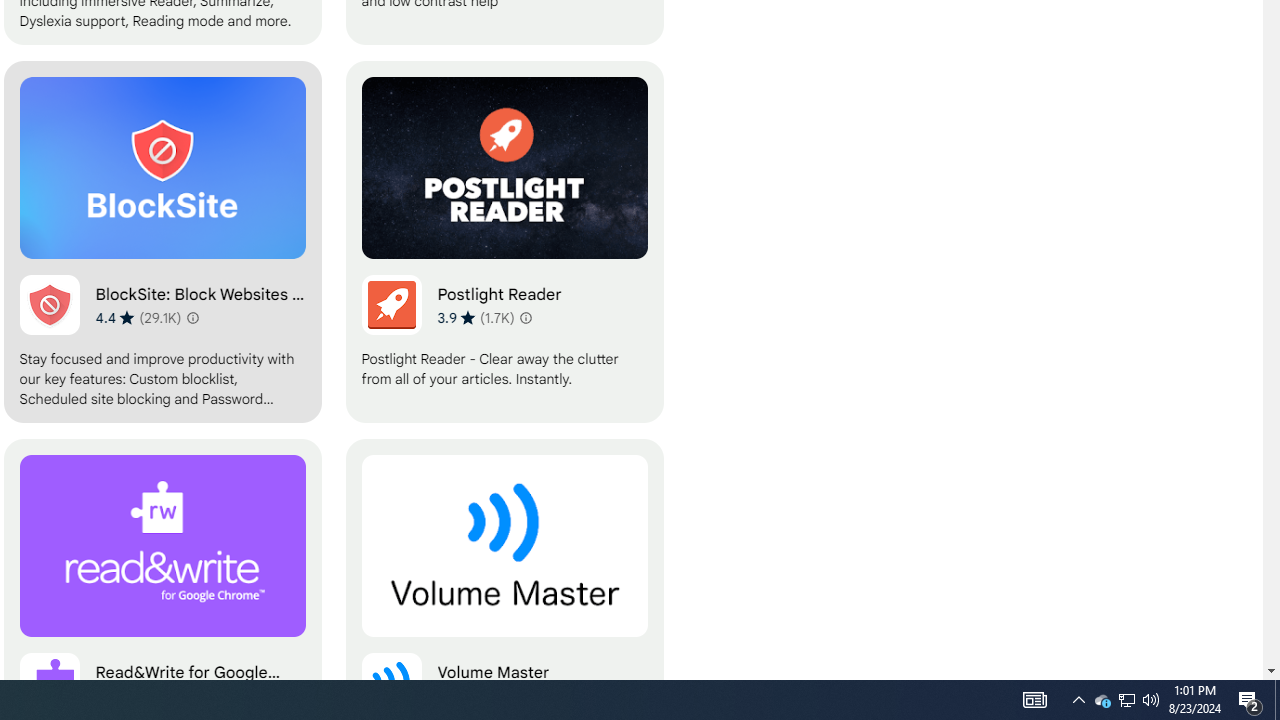 This screenshot has height=720, width=1280. What do you see at coordinates (475, 317) in the screenshot?
I see `Average rating 3.9 out of 5 stars. 1.7K ratings.` at bounding box center [475, 317].